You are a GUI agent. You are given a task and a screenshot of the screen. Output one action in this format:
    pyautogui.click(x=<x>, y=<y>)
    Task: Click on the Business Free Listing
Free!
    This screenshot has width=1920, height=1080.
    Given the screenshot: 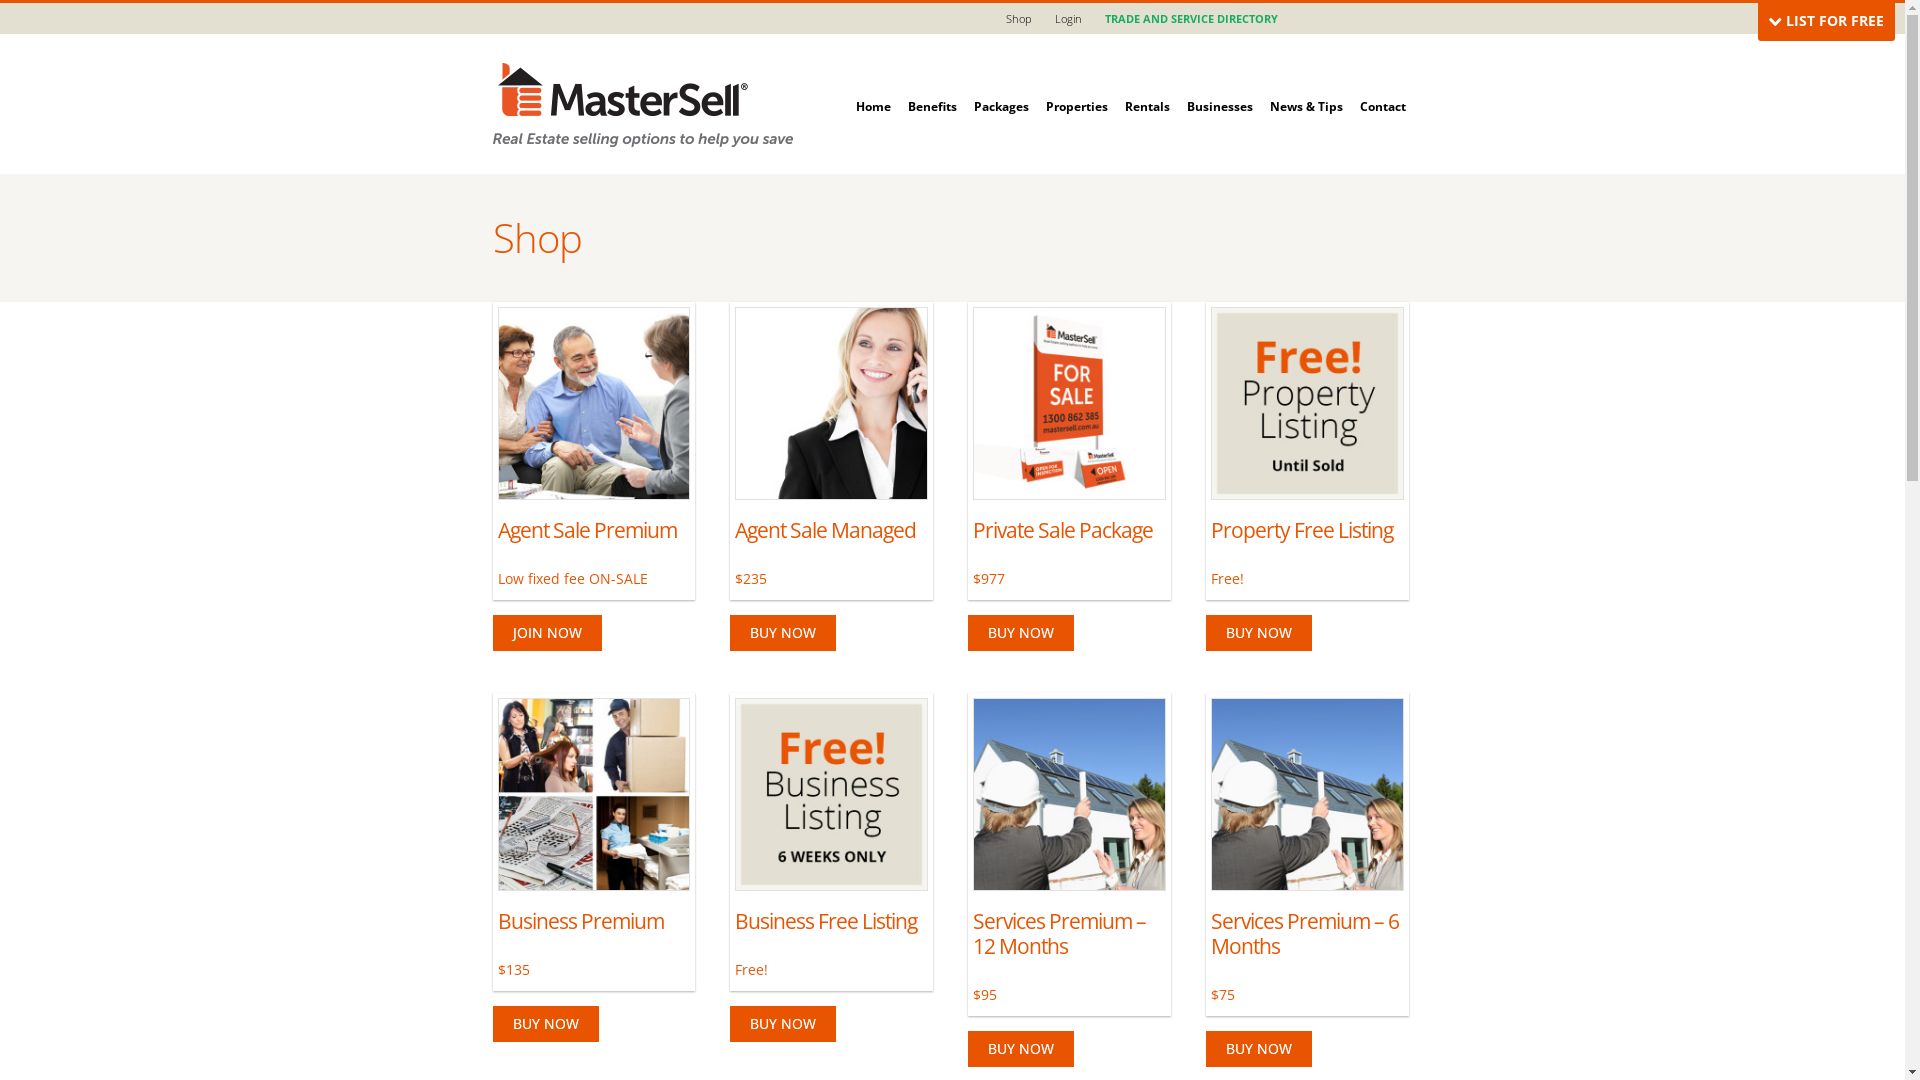 What is the action you would take?
    pyautogui.click(x=832, y=838)
    